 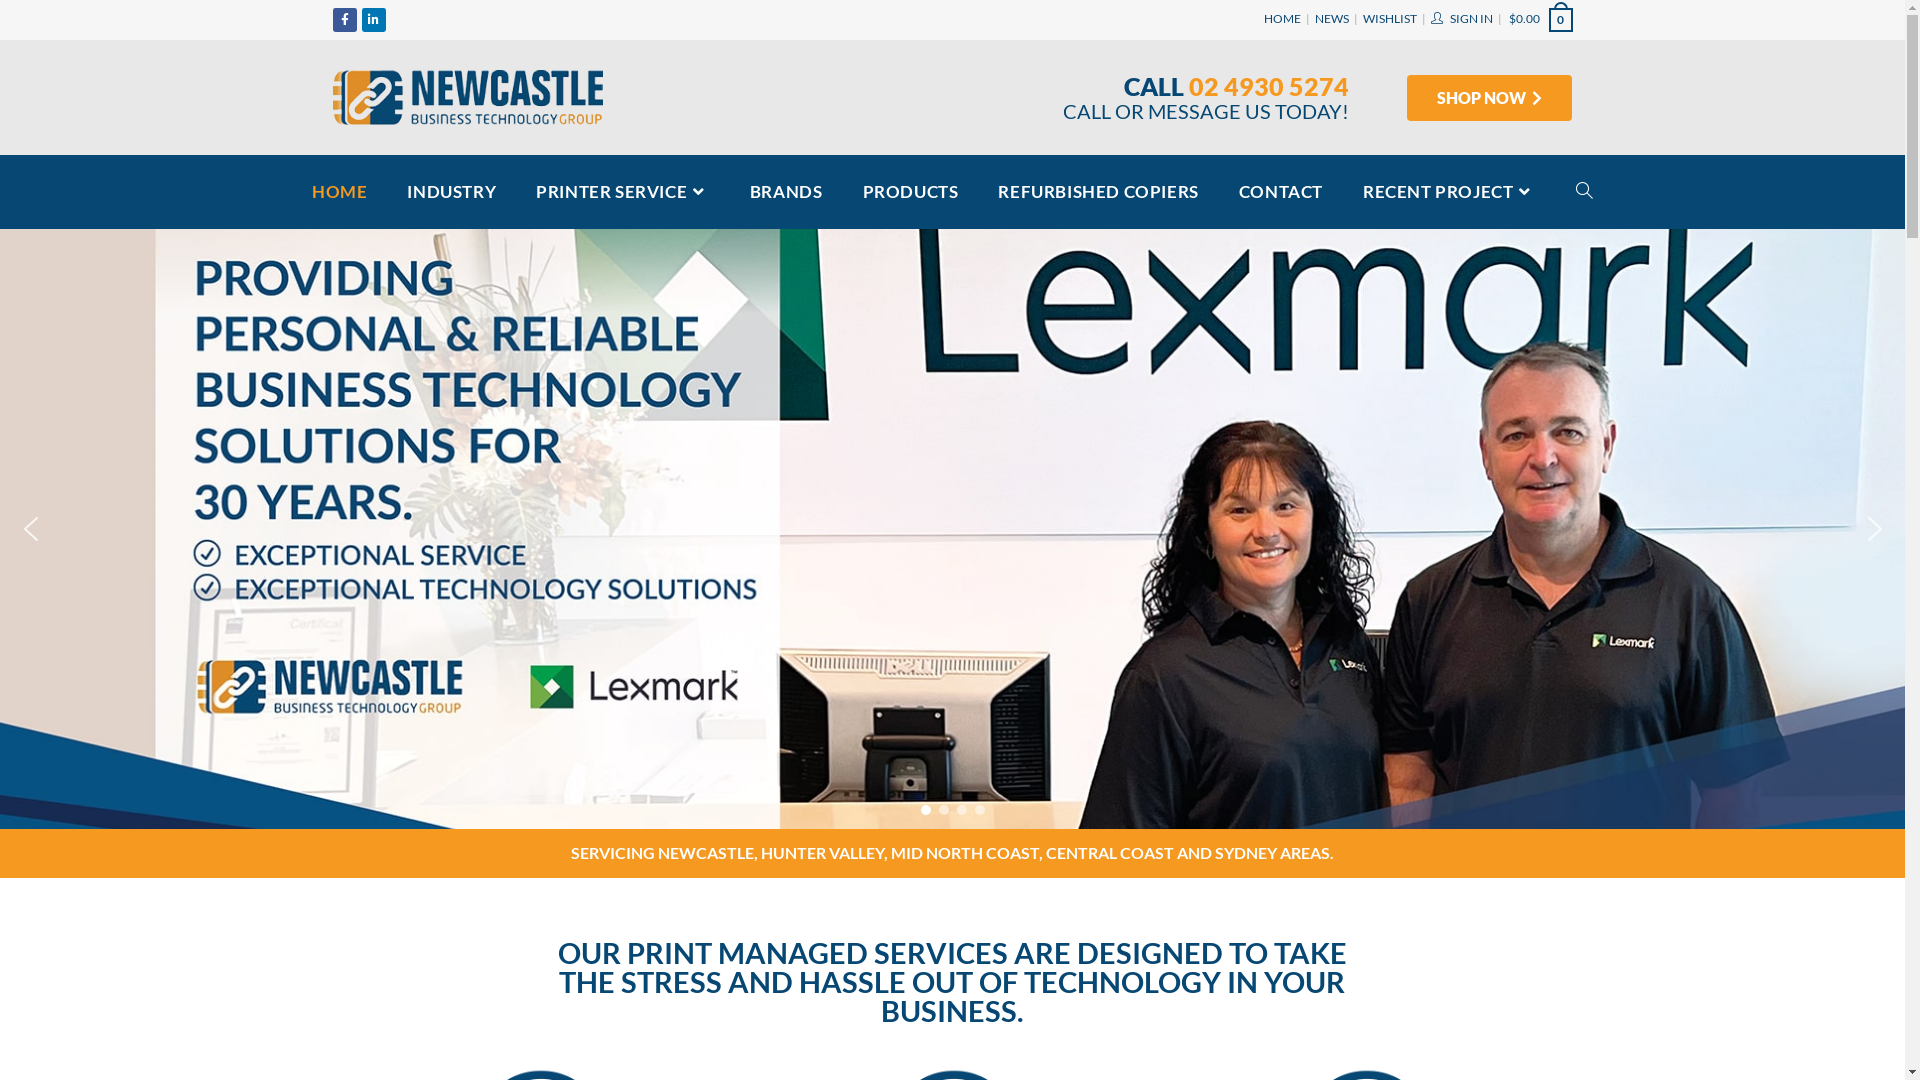 I want to click on PRODUCTS, so click(x=910, y=192).